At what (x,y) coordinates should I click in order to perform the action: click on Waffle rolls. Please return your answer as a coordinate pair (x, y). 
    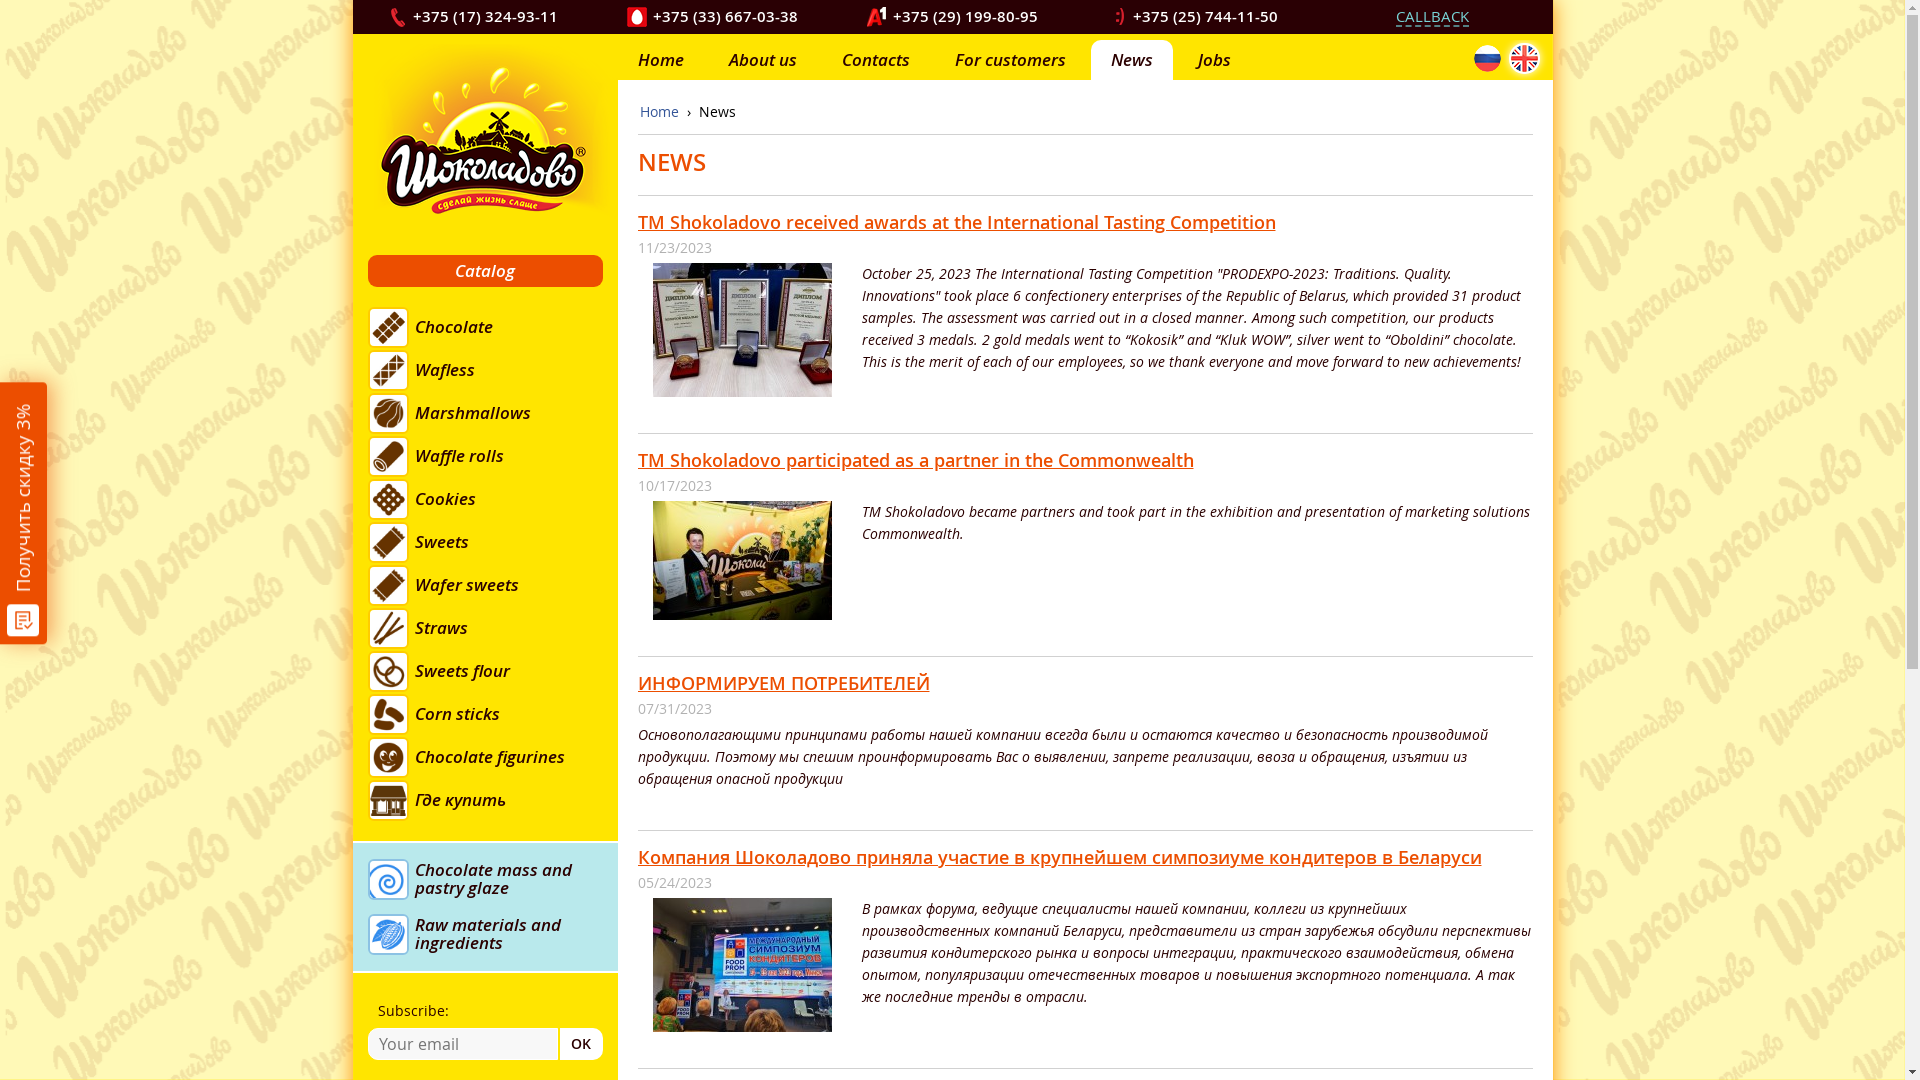
    Looking at the image, I should click on (493, 456).